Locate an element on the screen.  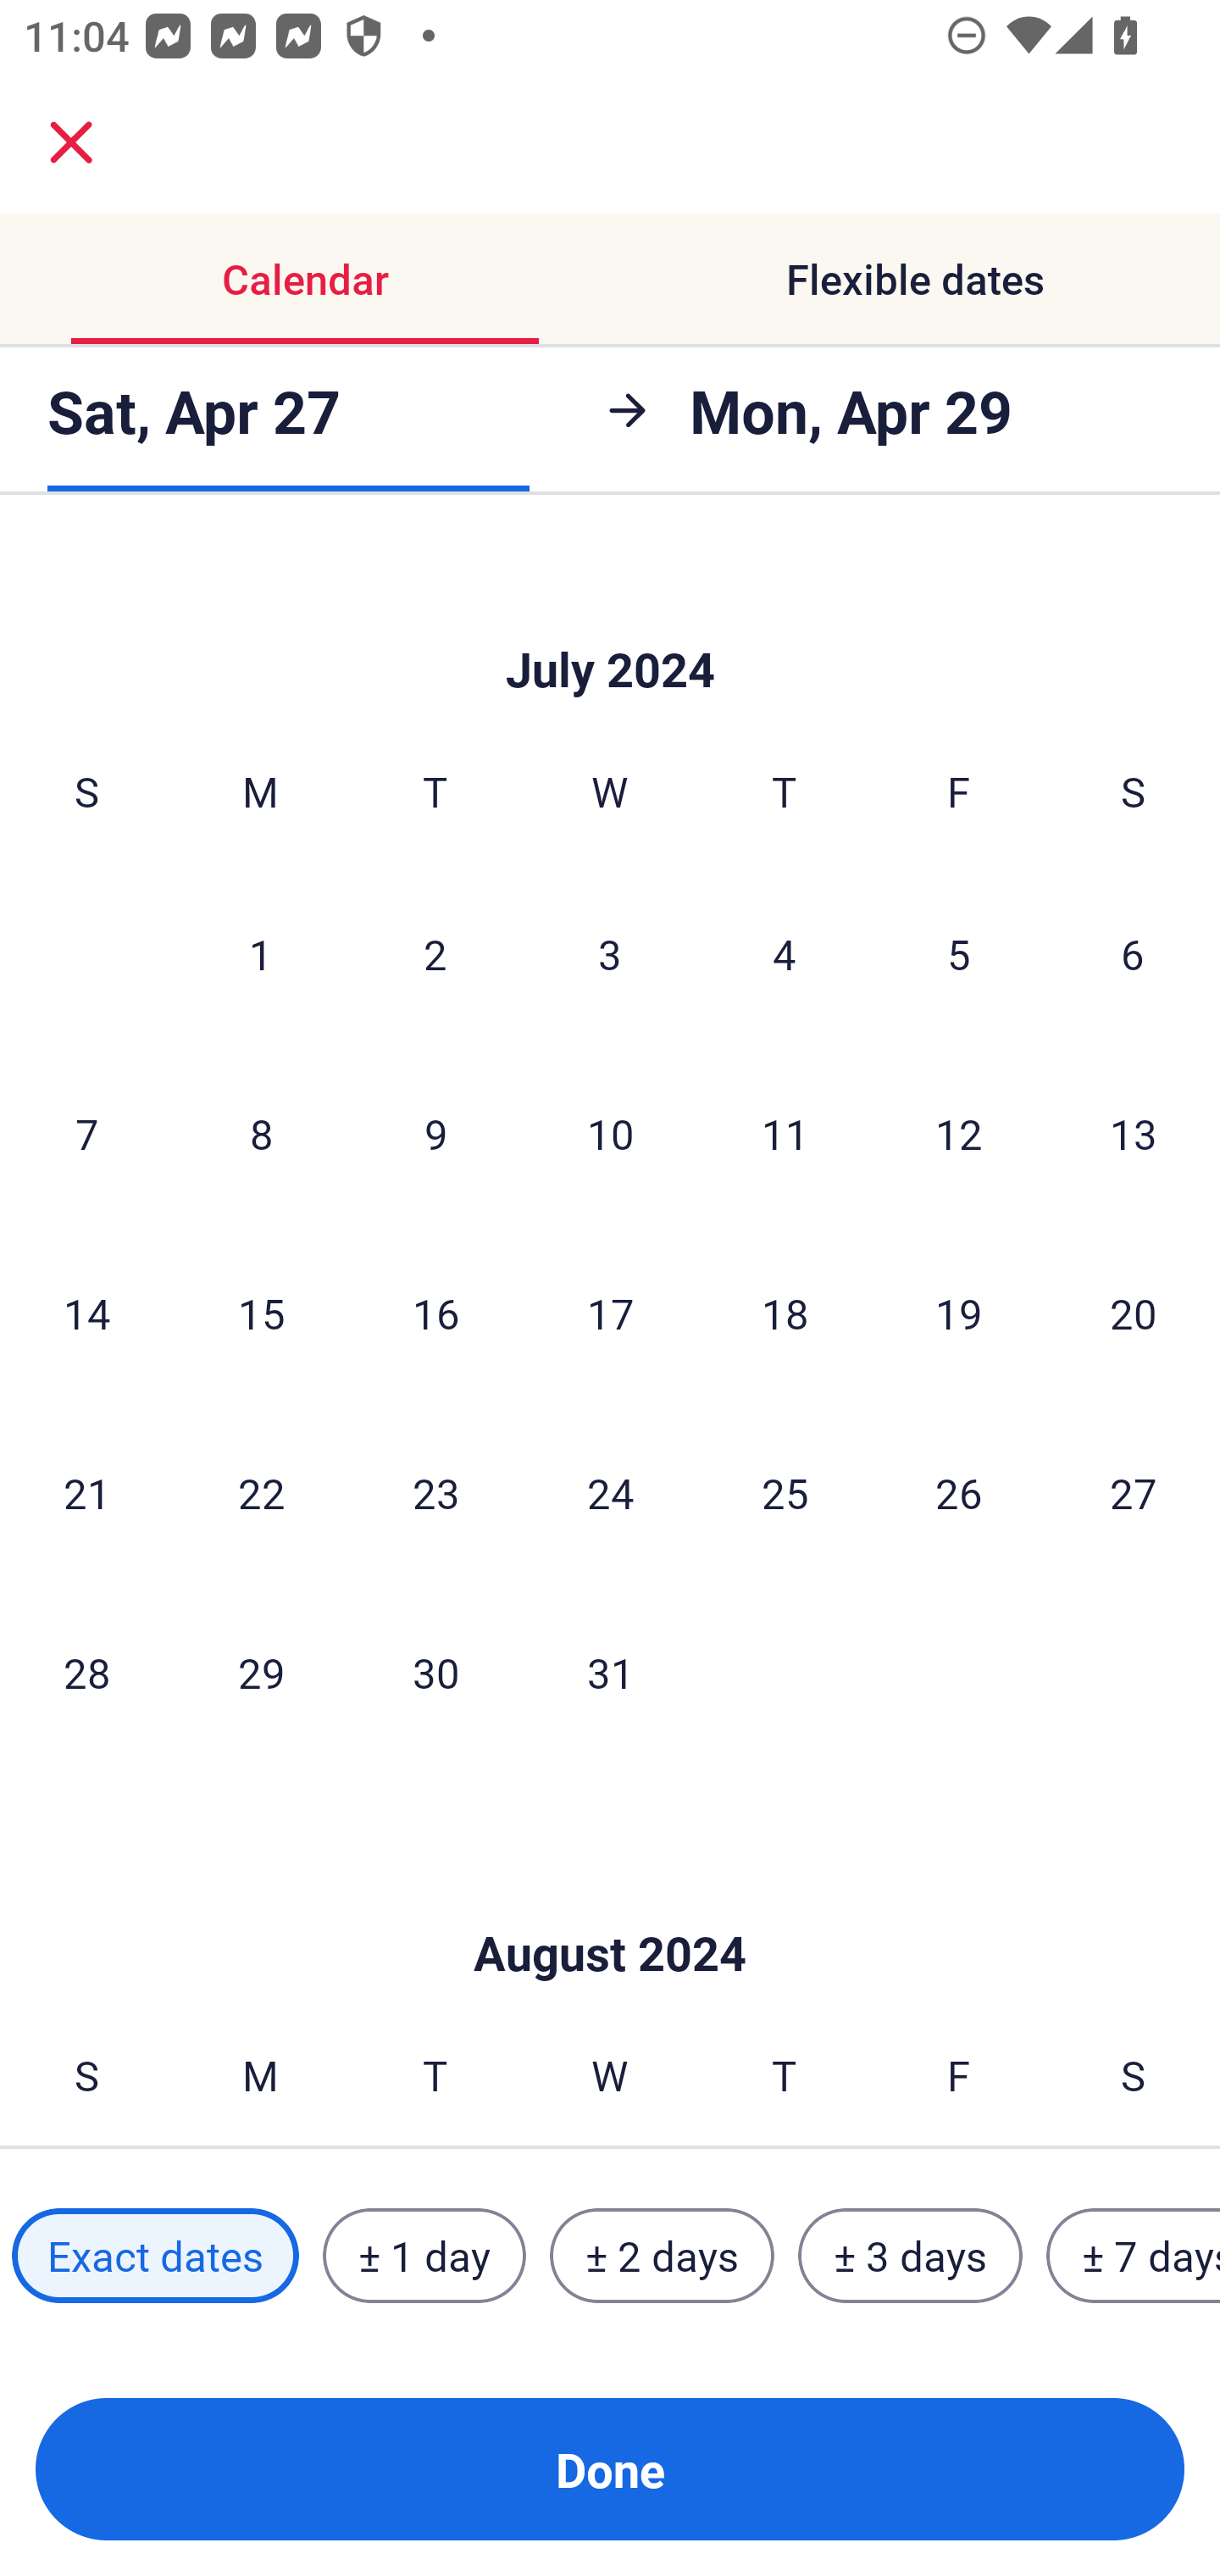
14 Sunday, July 14, 2024 is located at coordinates (86, 1312).